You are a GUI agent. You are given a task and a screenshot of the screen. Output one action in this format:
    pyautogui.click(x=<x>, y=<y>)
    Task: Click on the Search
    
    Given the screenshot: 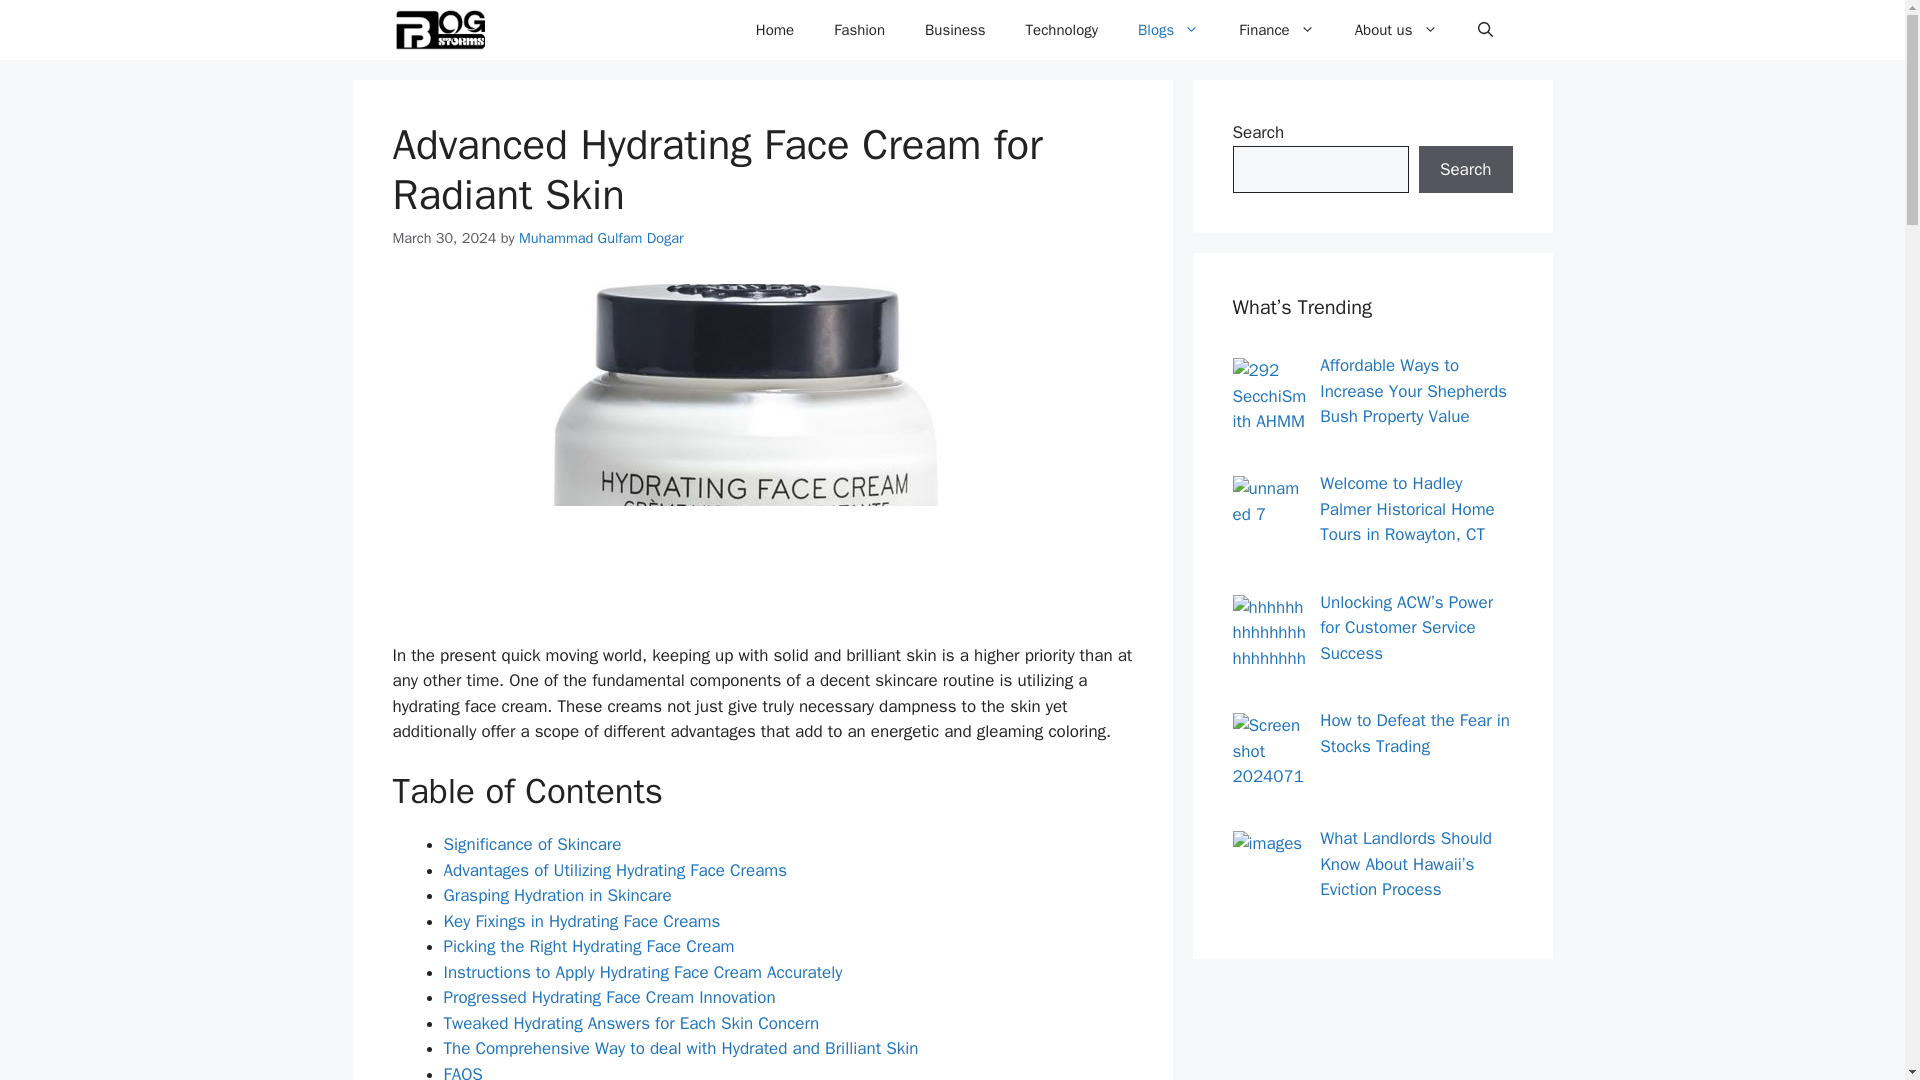 What is the action you would take?
    pyautogui.click(x=1465, y=170)
    